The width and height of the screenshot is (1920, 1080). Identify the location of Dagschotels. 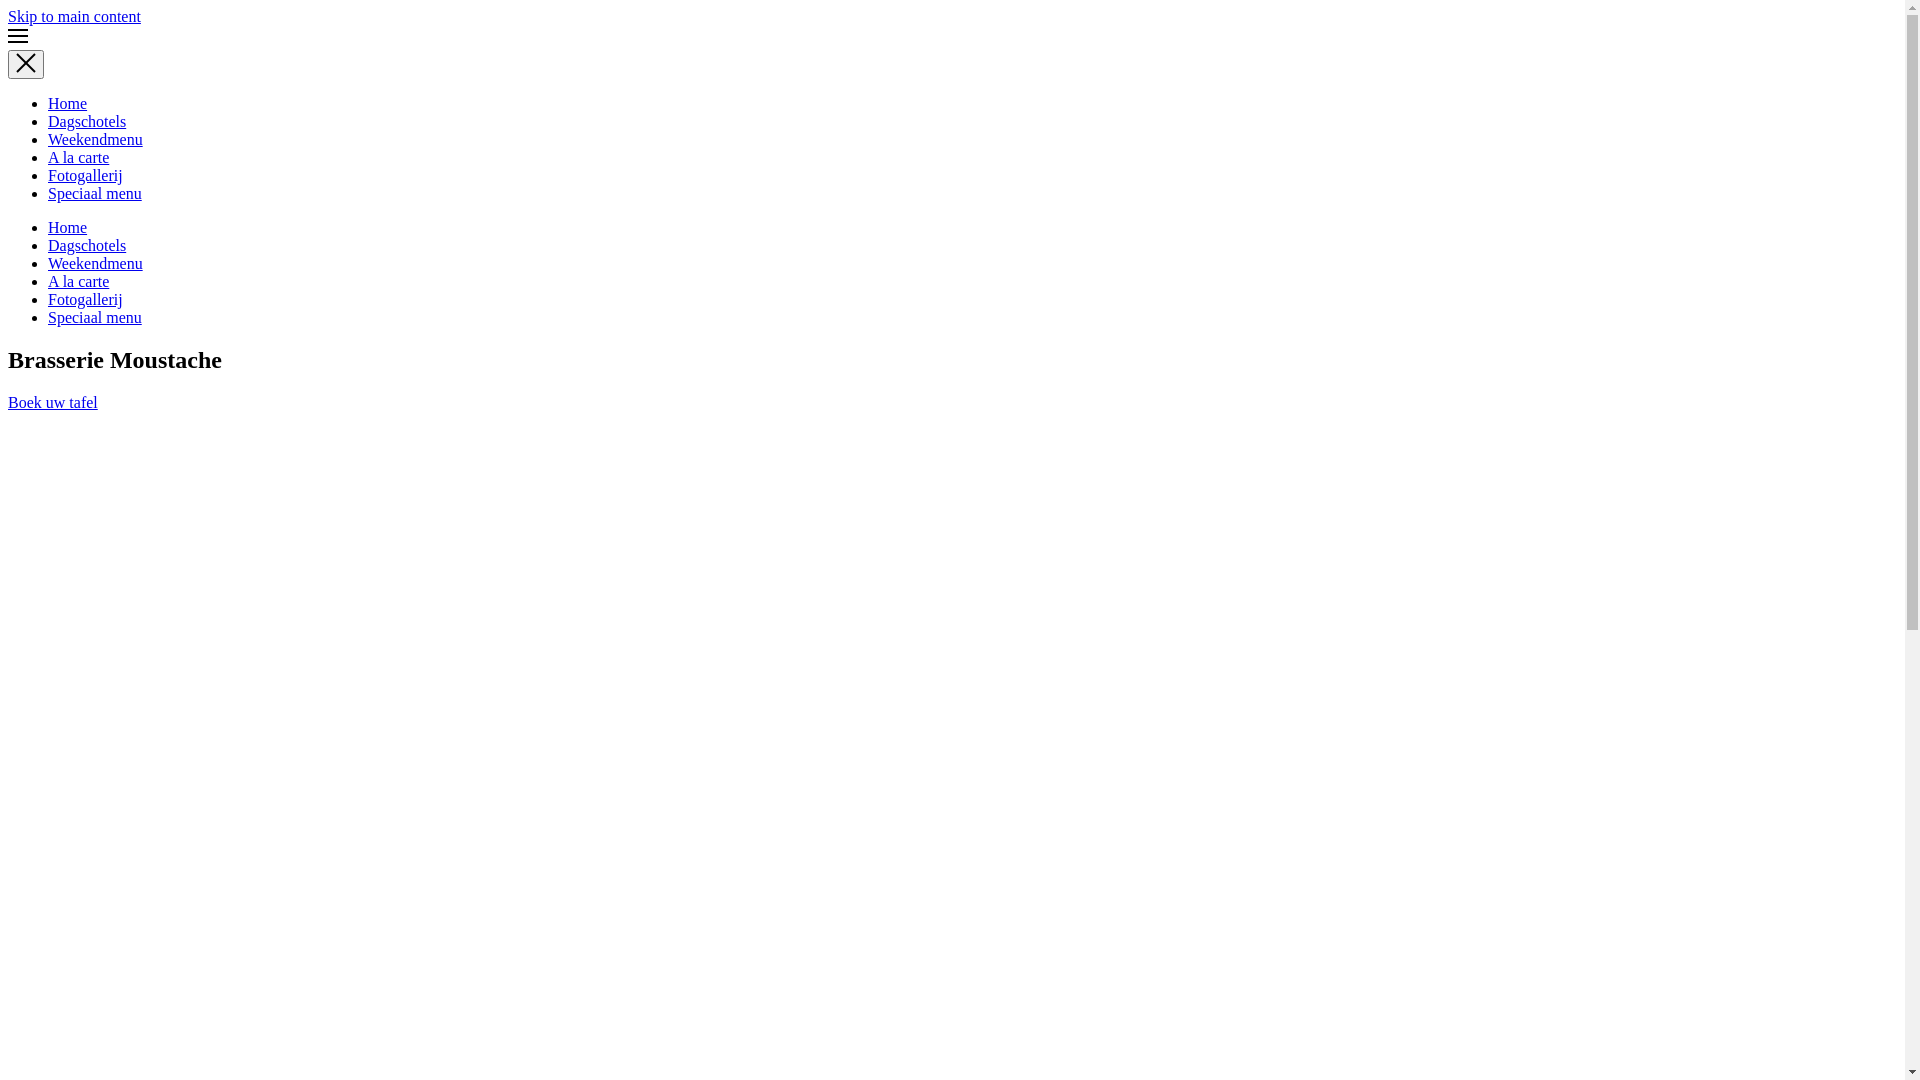
(87, 246).